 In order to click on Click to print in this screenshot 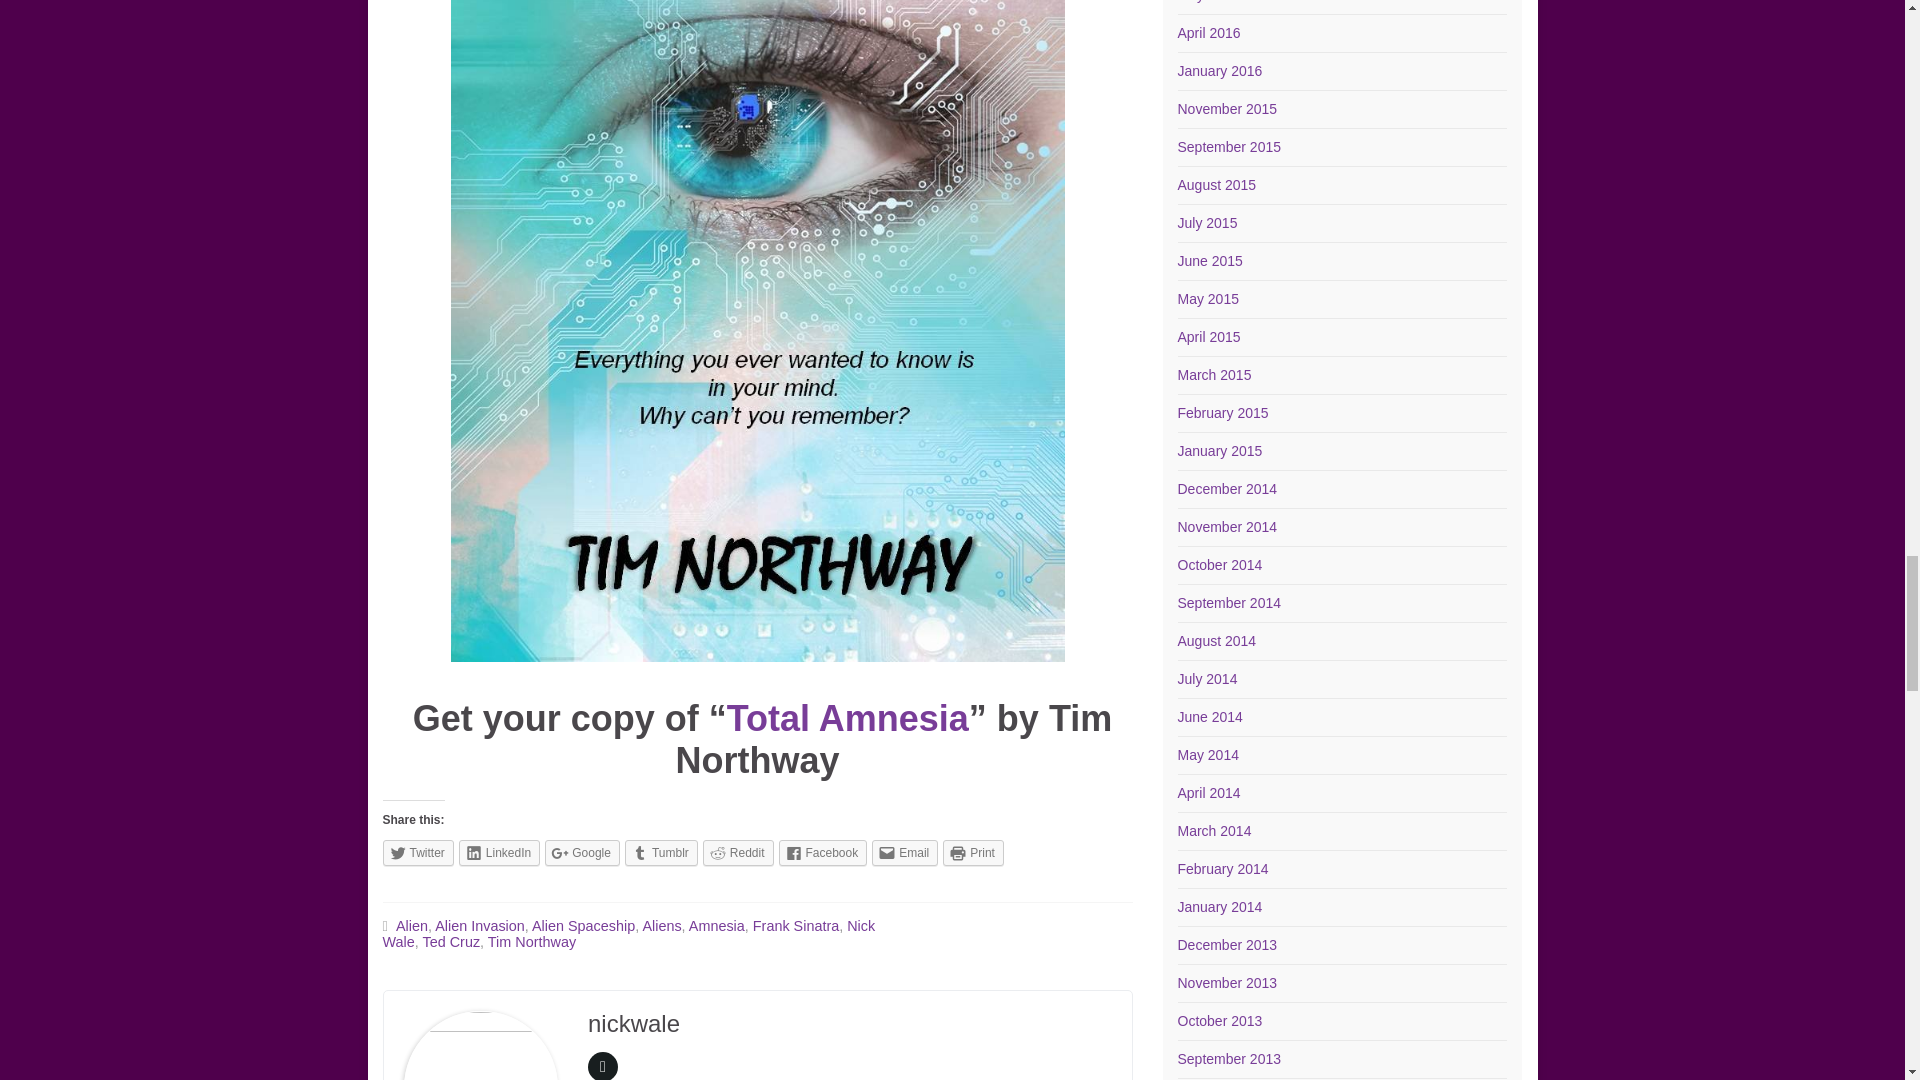, I will do `click(973, 853)`.